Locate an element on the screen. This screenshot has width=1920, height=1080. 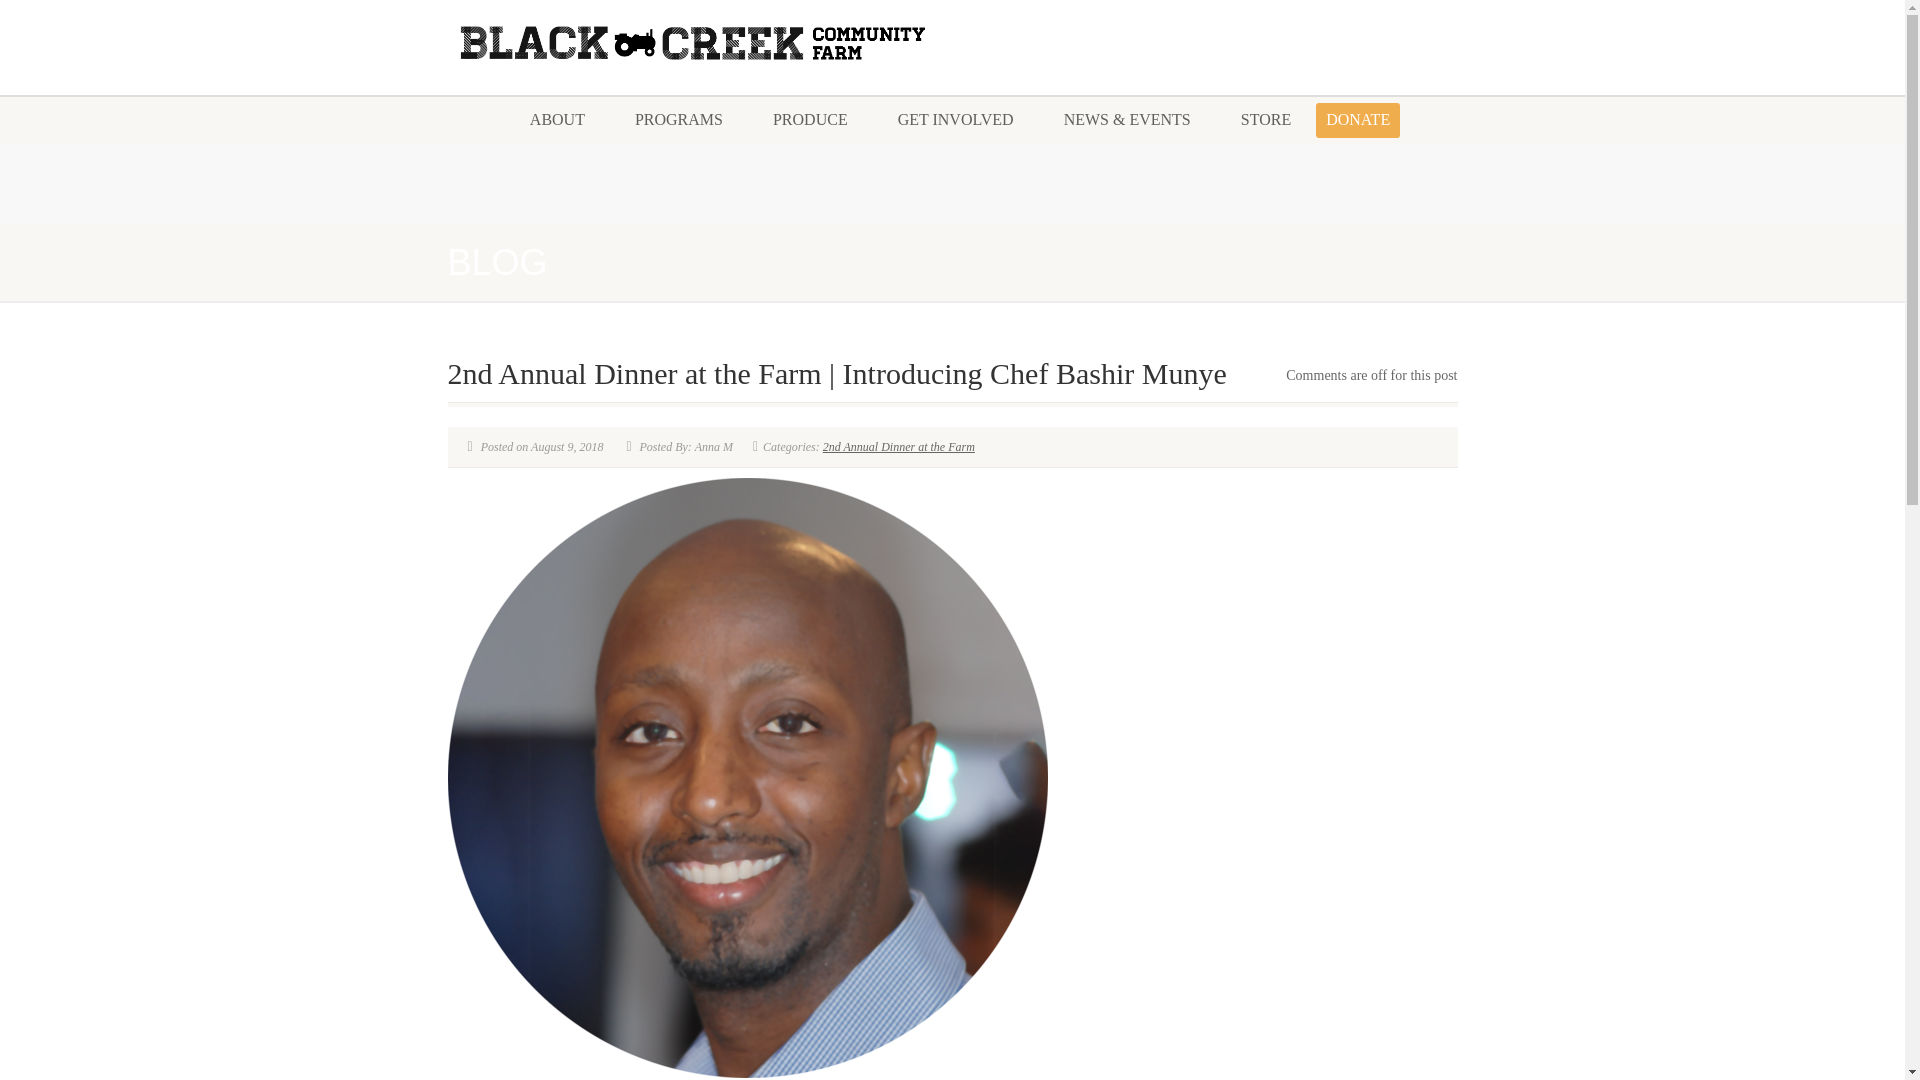
GET INVOLVED is located at coordinates (956, 120).